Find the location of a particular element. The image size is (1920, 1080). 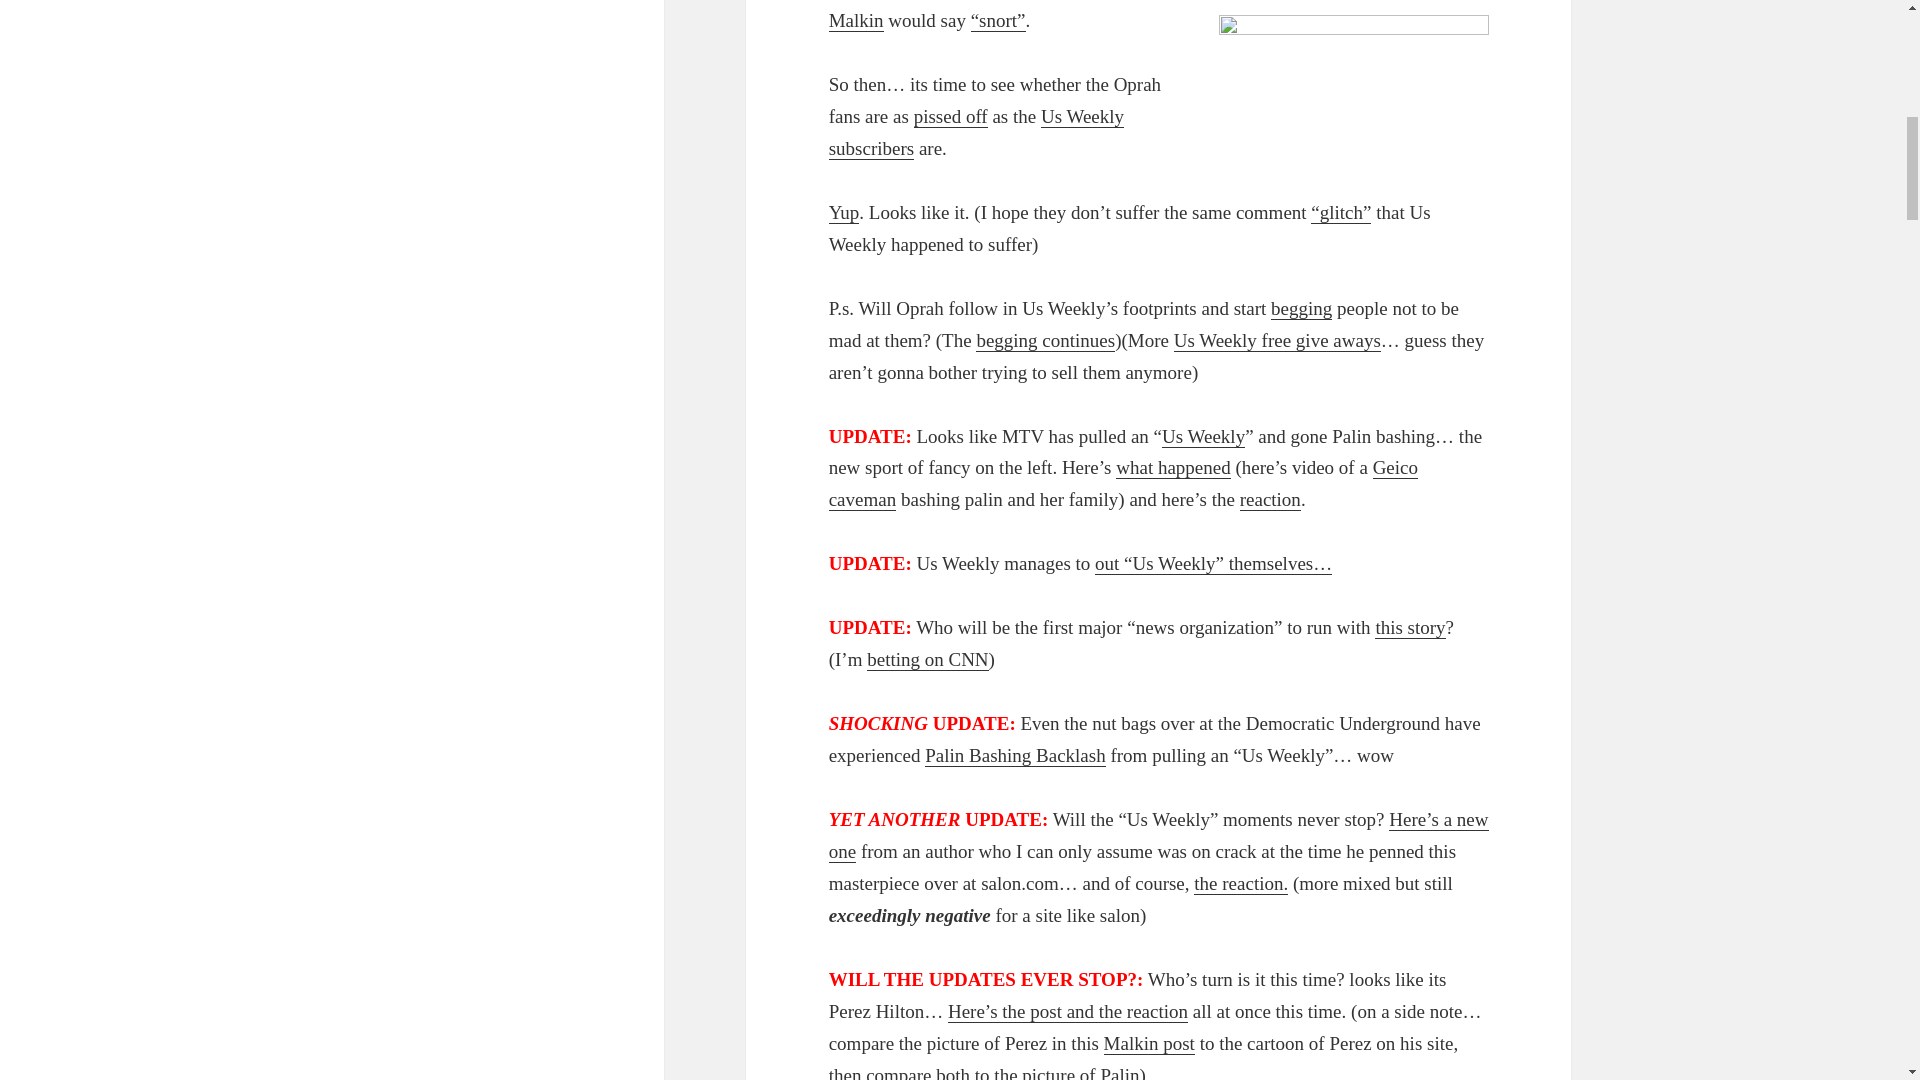

Geico caveman is located at coordinates (1124, 483).